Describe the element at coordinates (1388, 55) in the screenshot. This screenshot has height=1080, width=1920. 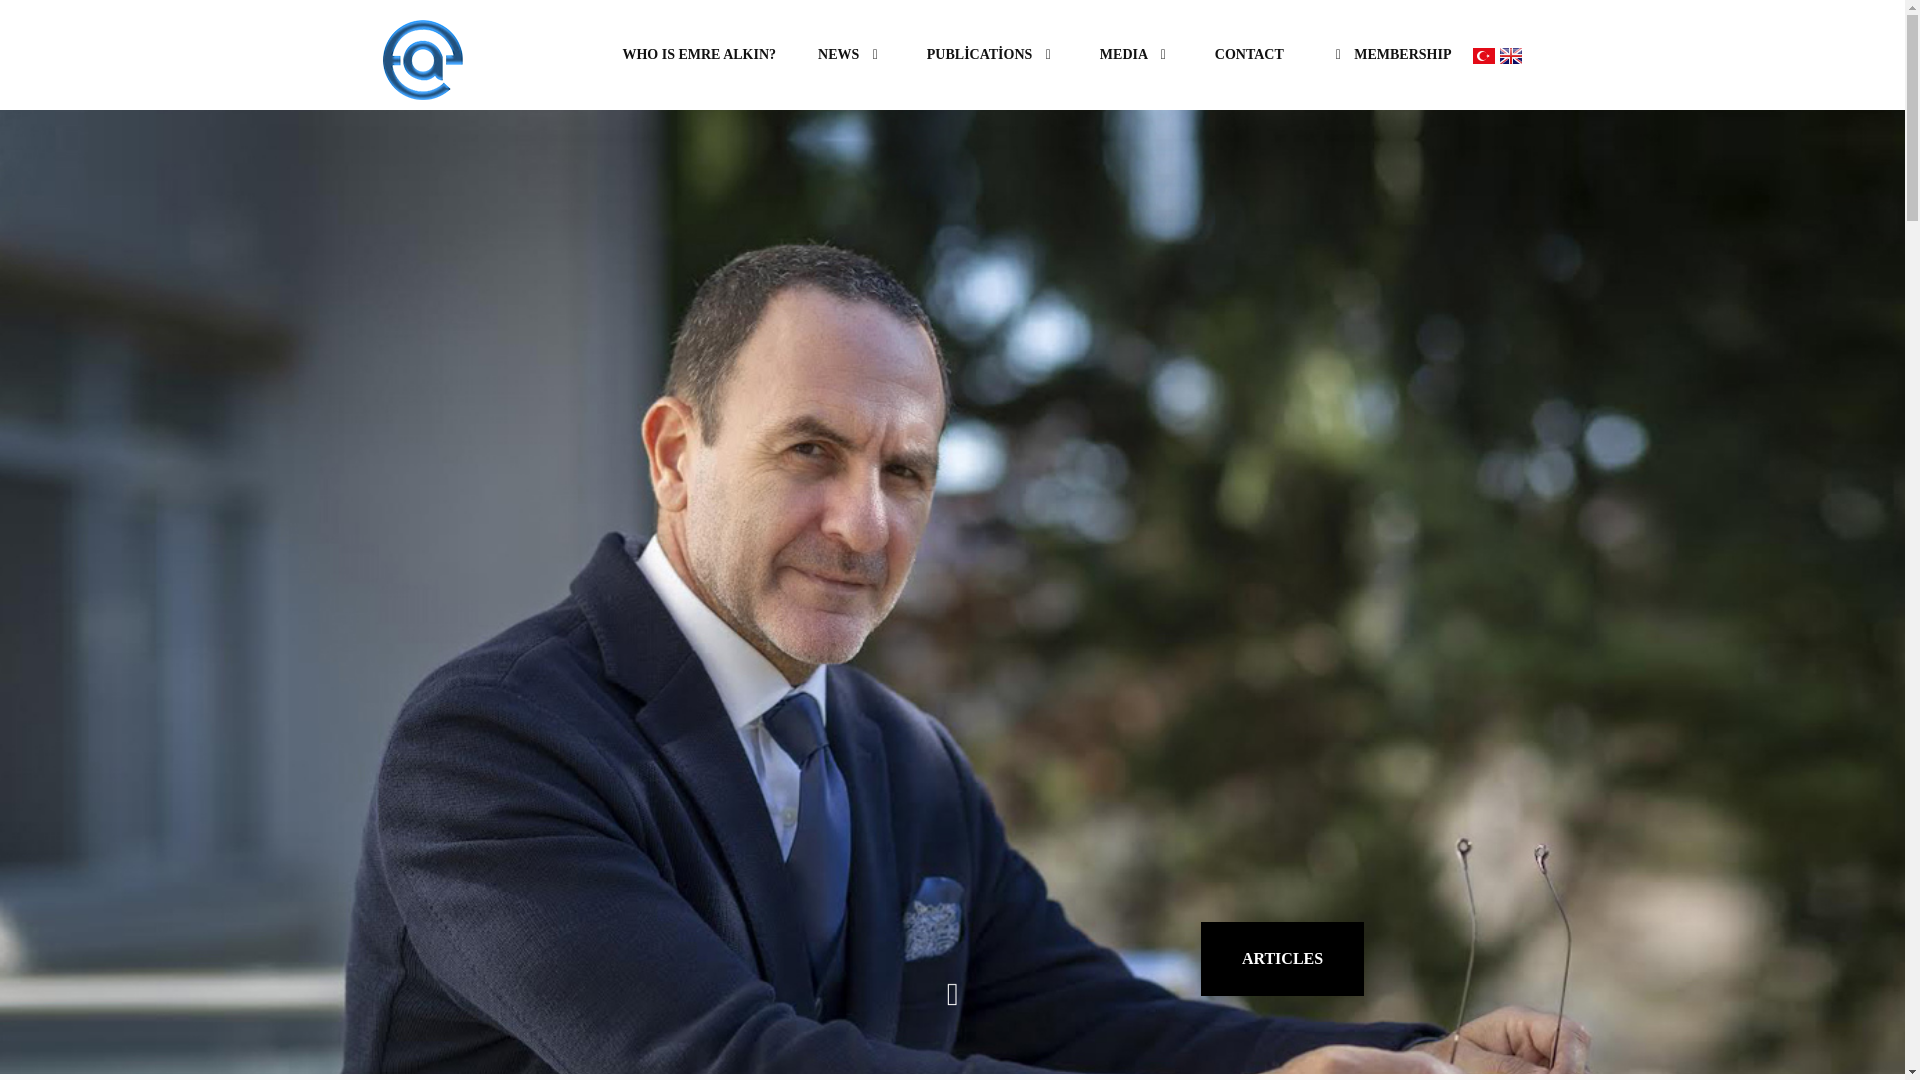
I see `MEMBERSHIP` at that location.